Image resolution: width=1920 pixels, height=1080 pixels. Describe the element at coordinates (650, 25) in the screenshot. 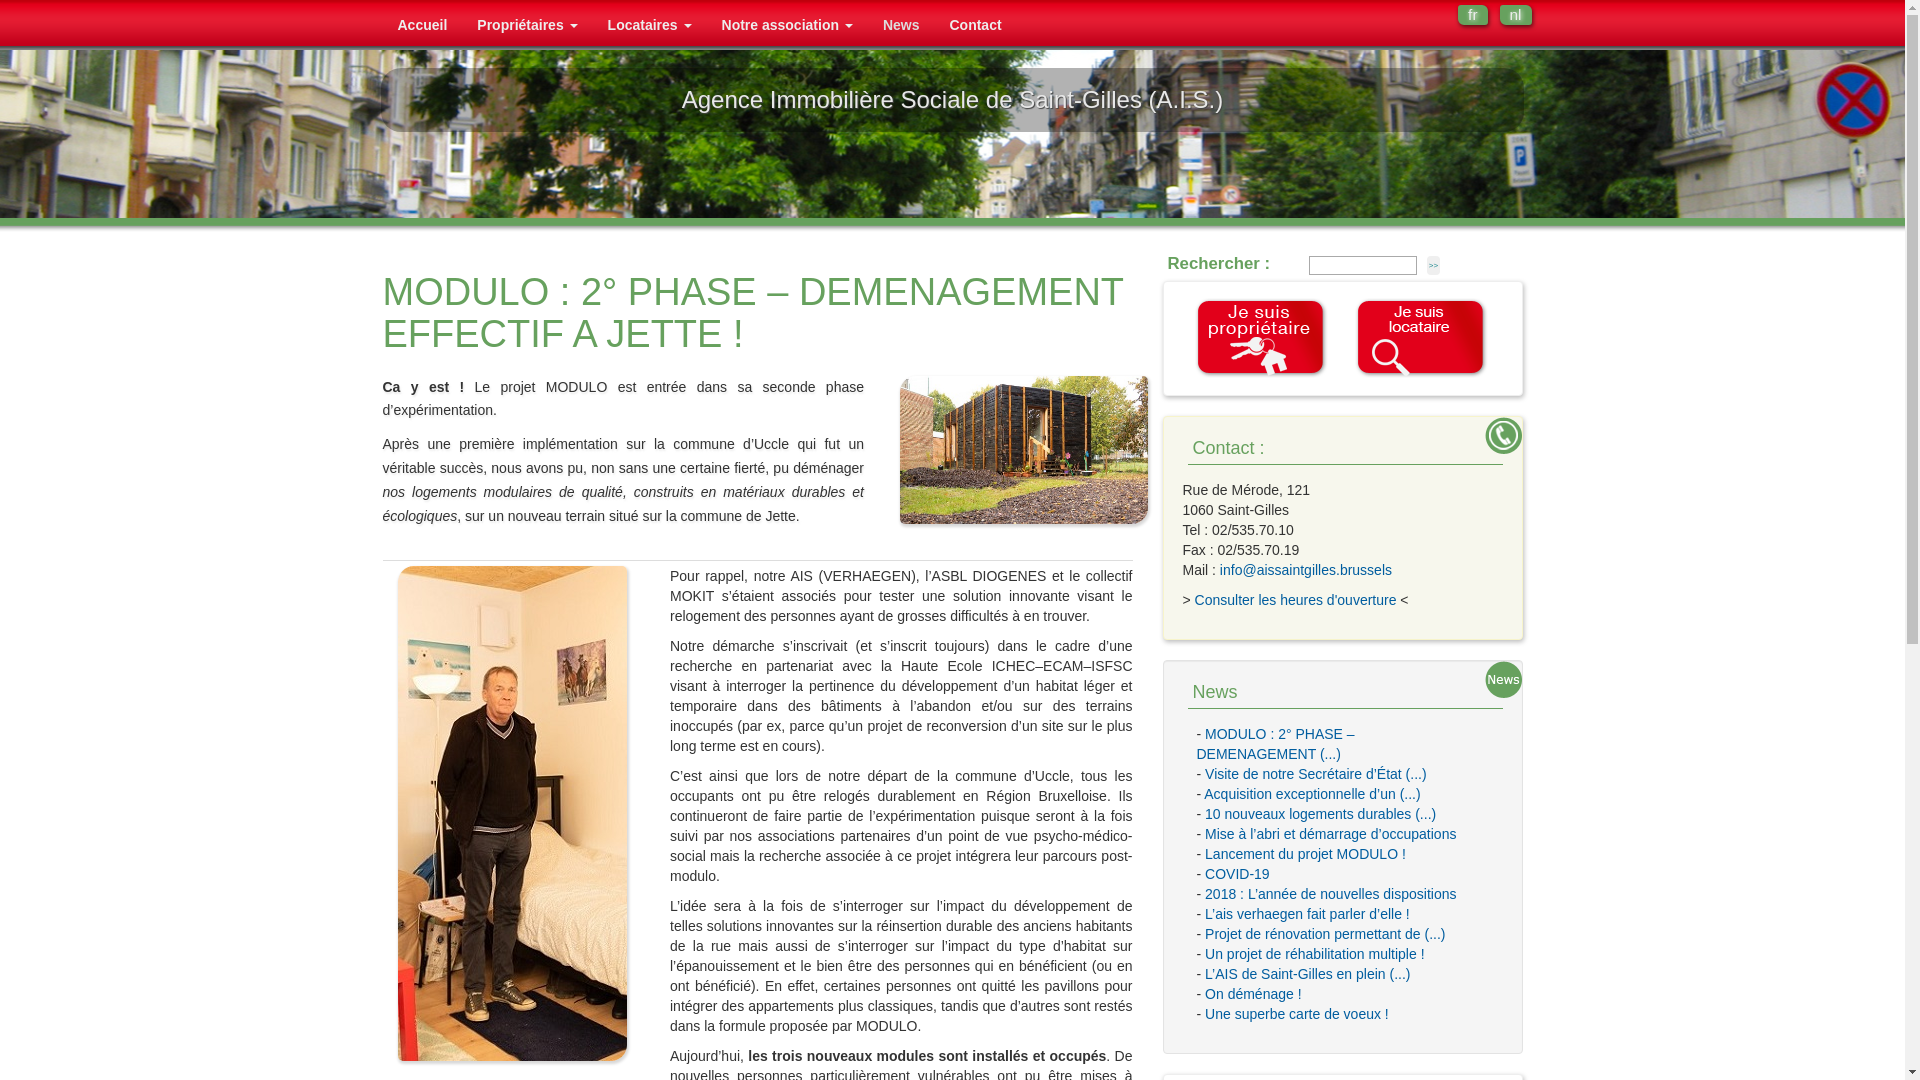

I see `Locataires` at that location.